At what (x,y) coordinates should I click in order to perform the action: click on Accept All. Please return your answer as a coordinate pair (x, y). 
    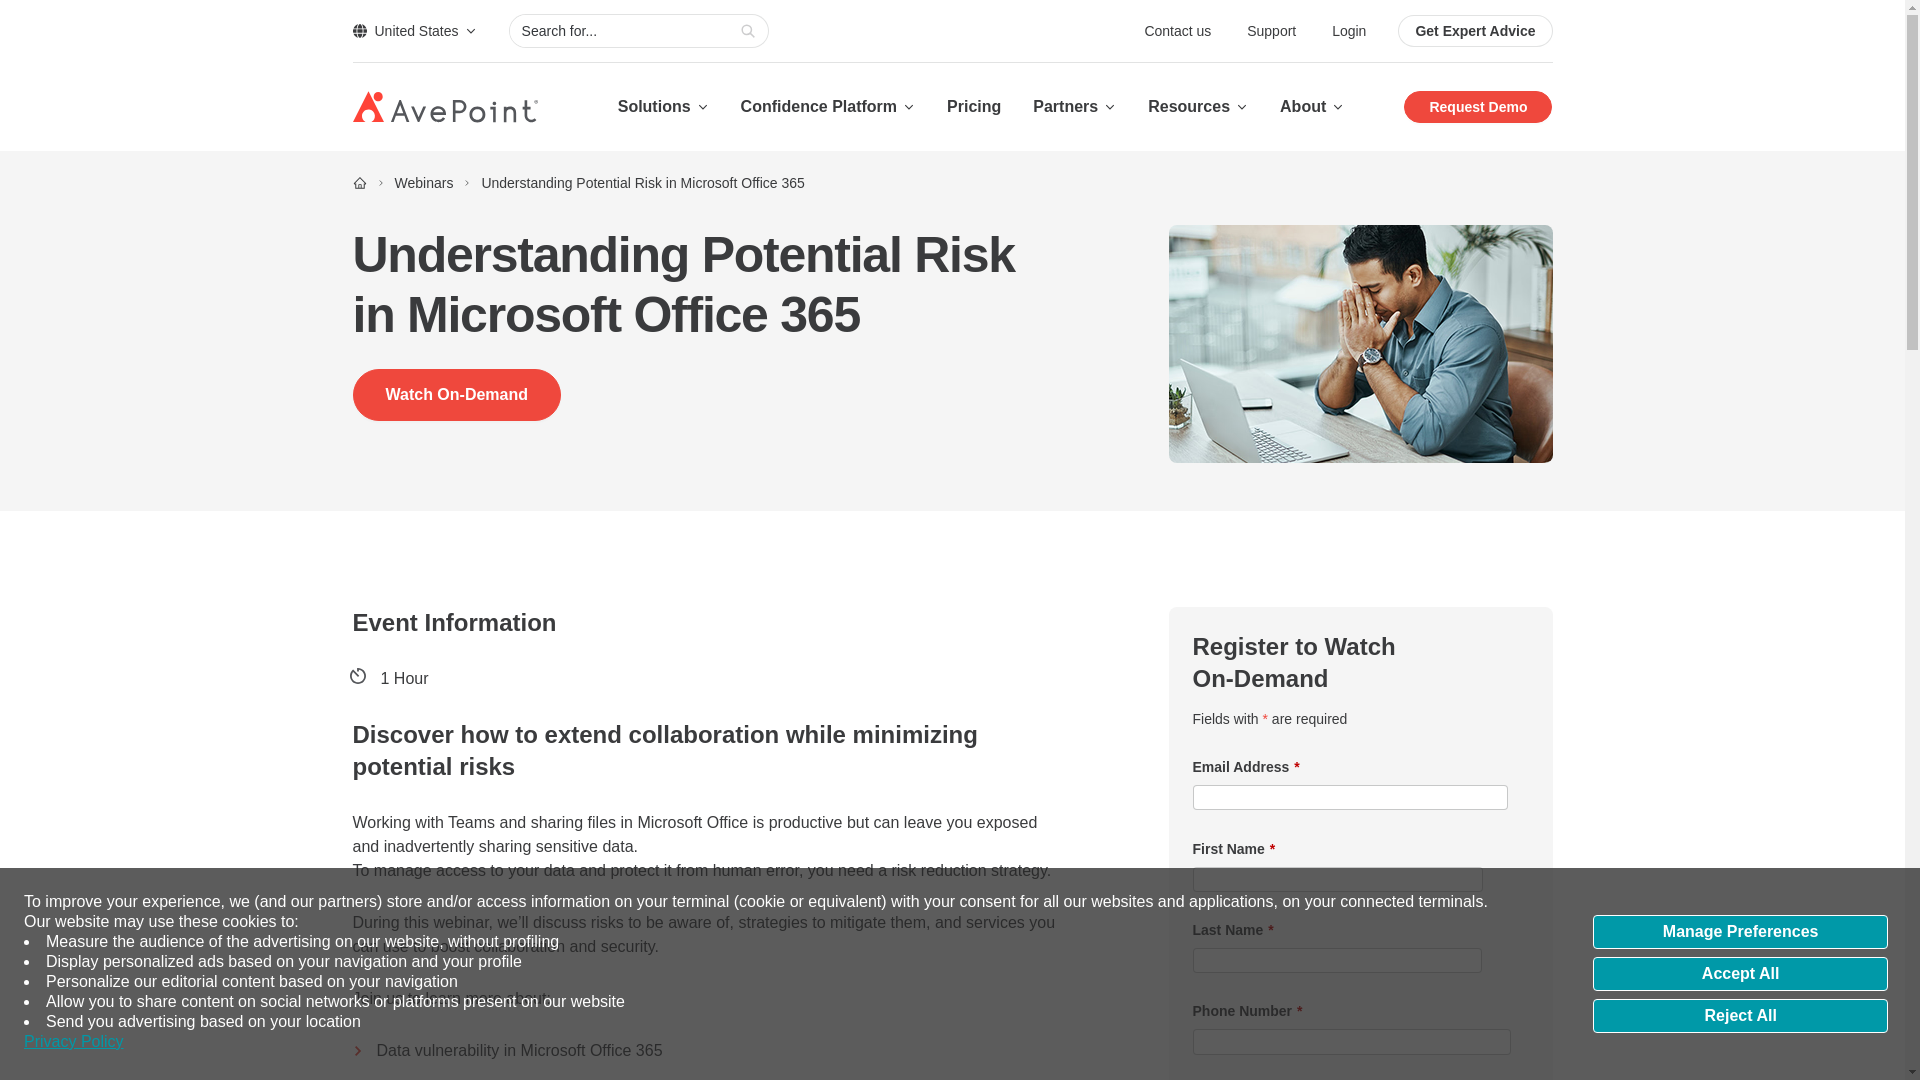
    Looking at the image, I should click on (1740, 974).